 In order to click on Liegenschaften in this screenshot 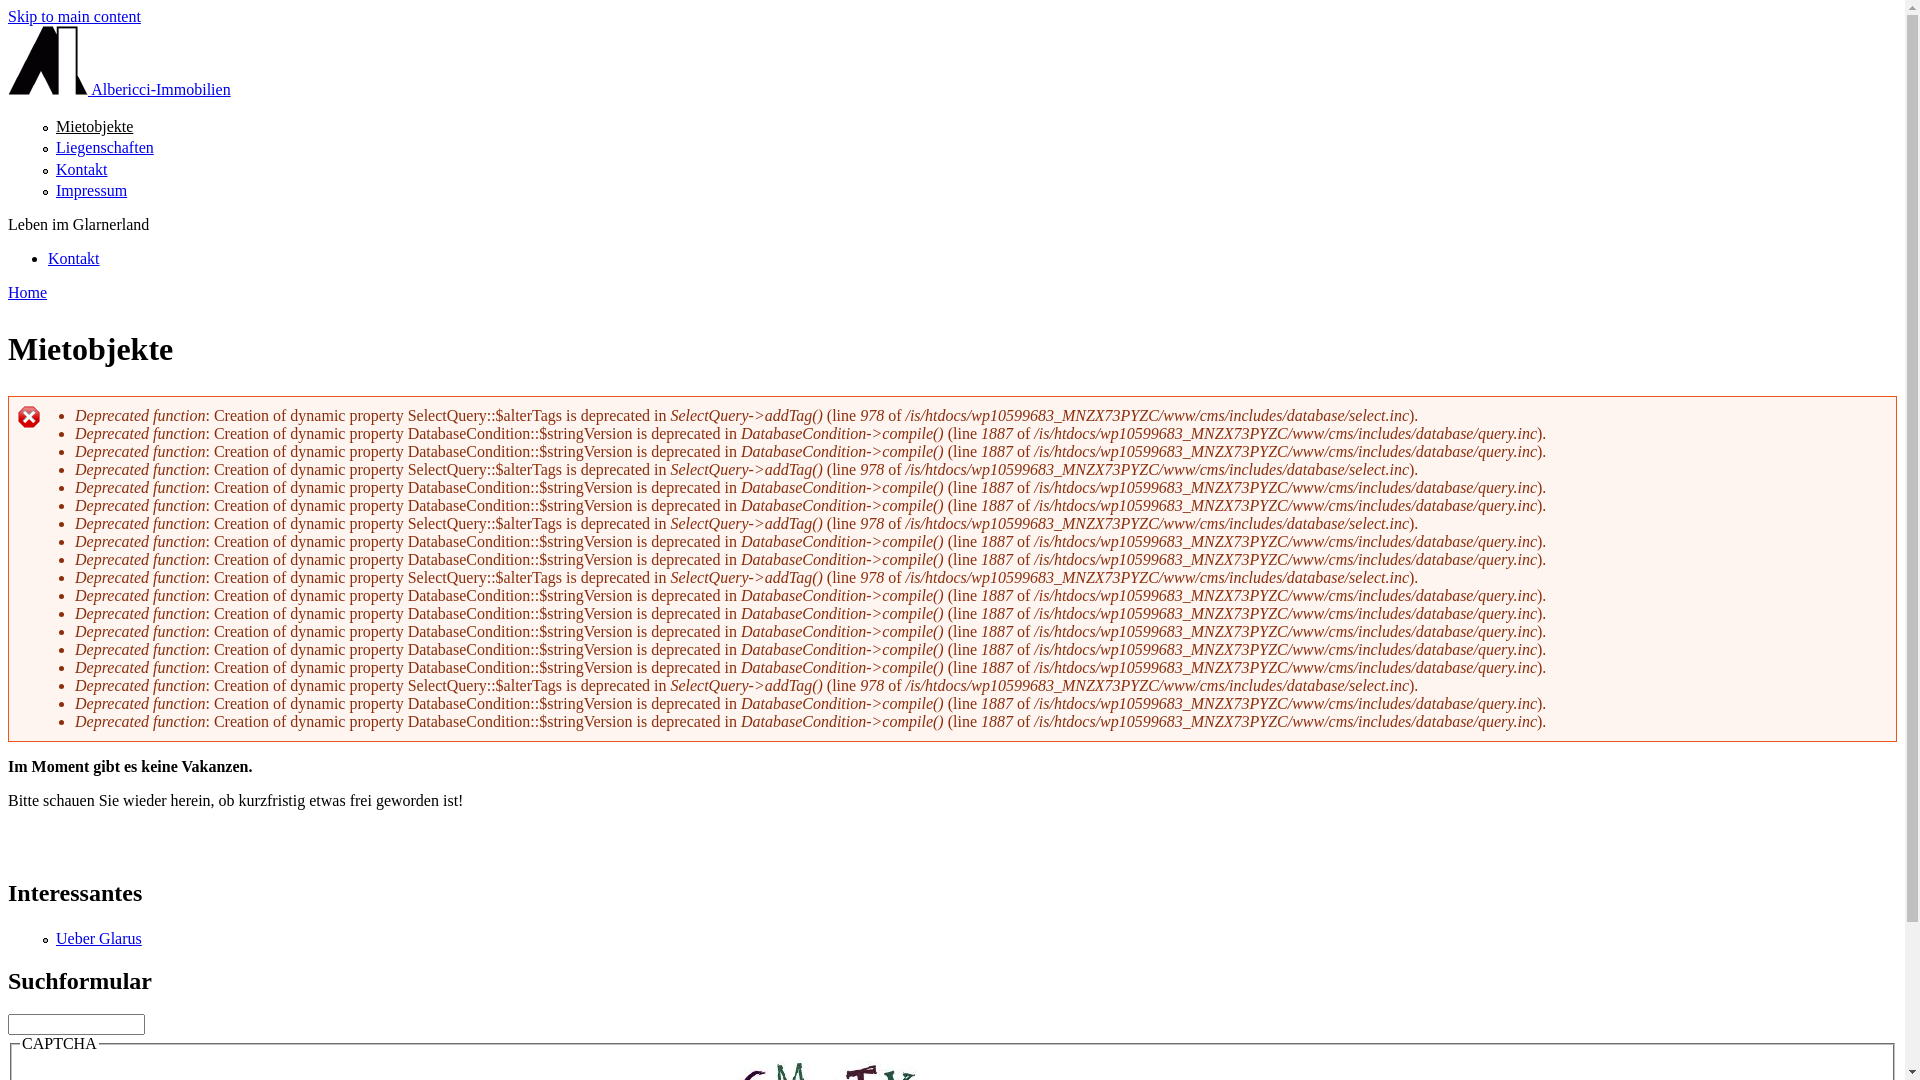, I will do `click(105, 147)`.